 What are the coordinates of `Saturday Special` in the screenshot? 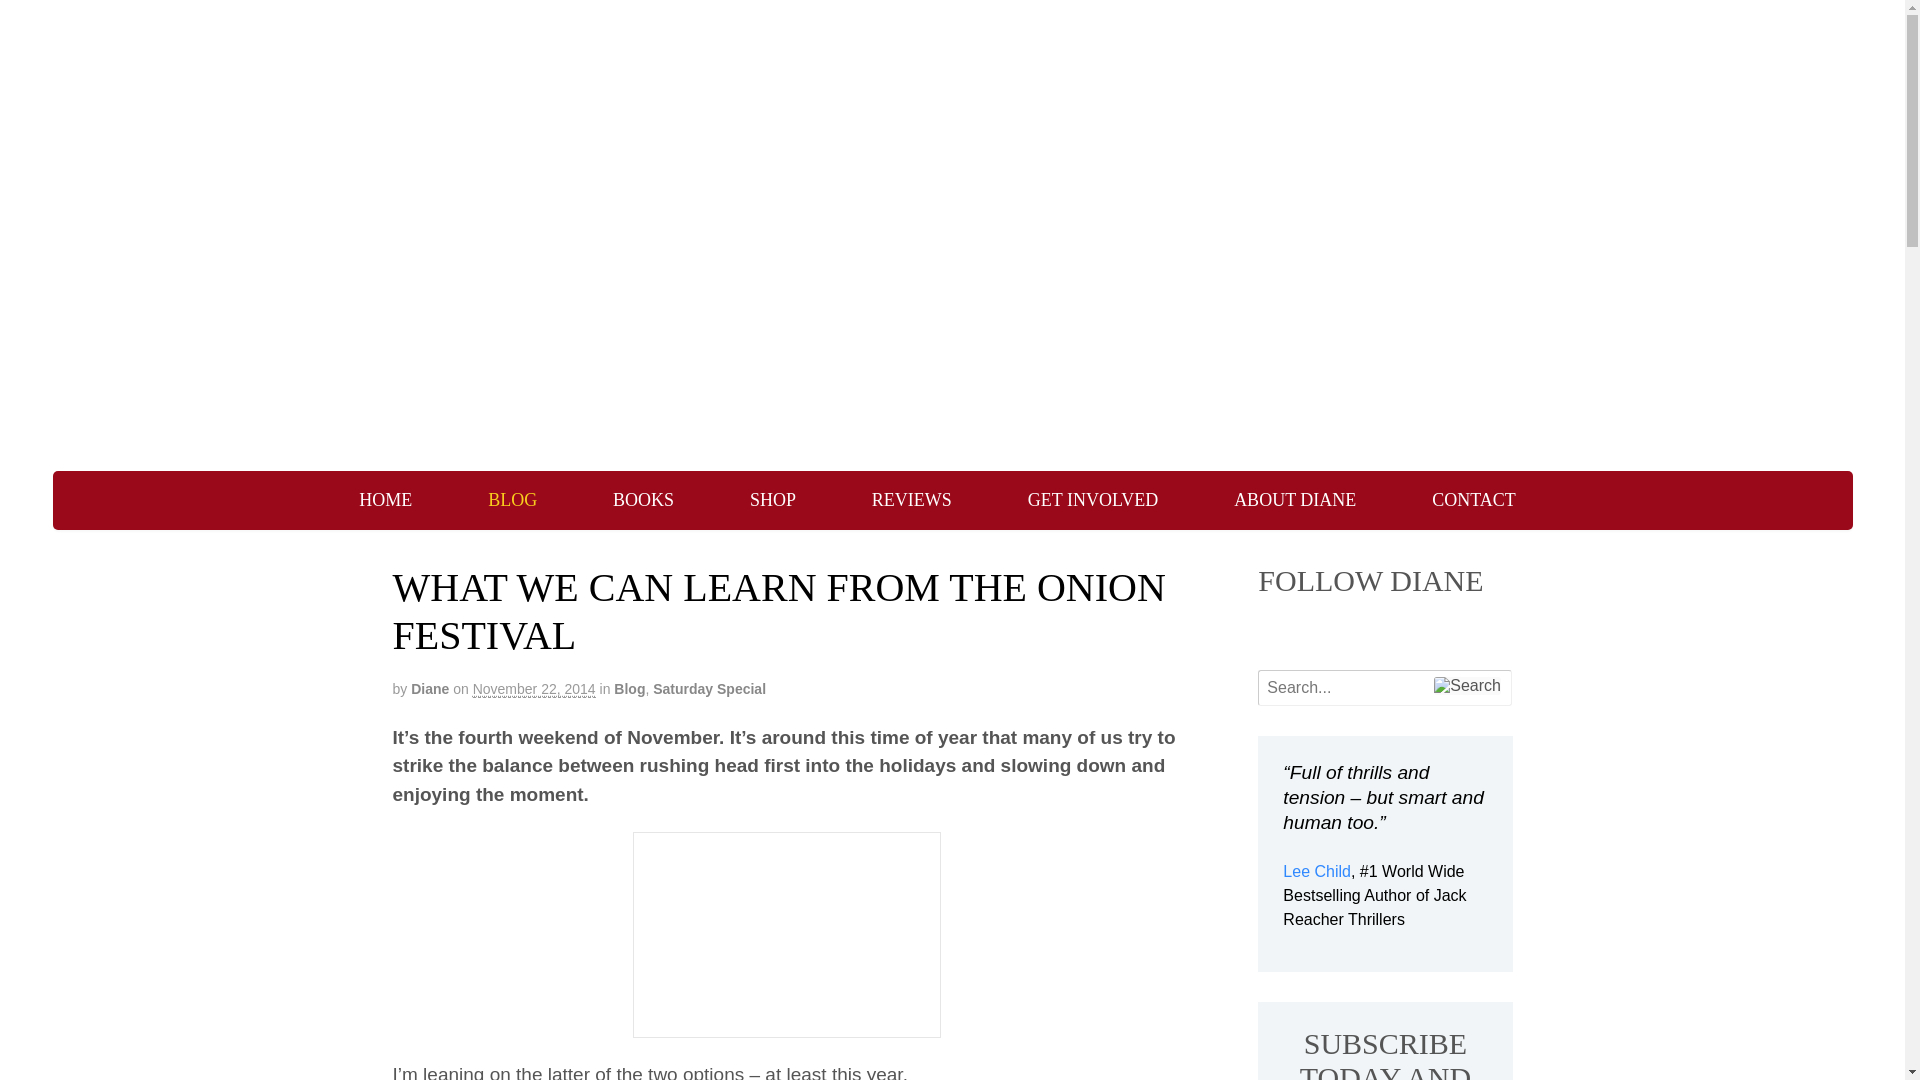 It's located at (709, 688).